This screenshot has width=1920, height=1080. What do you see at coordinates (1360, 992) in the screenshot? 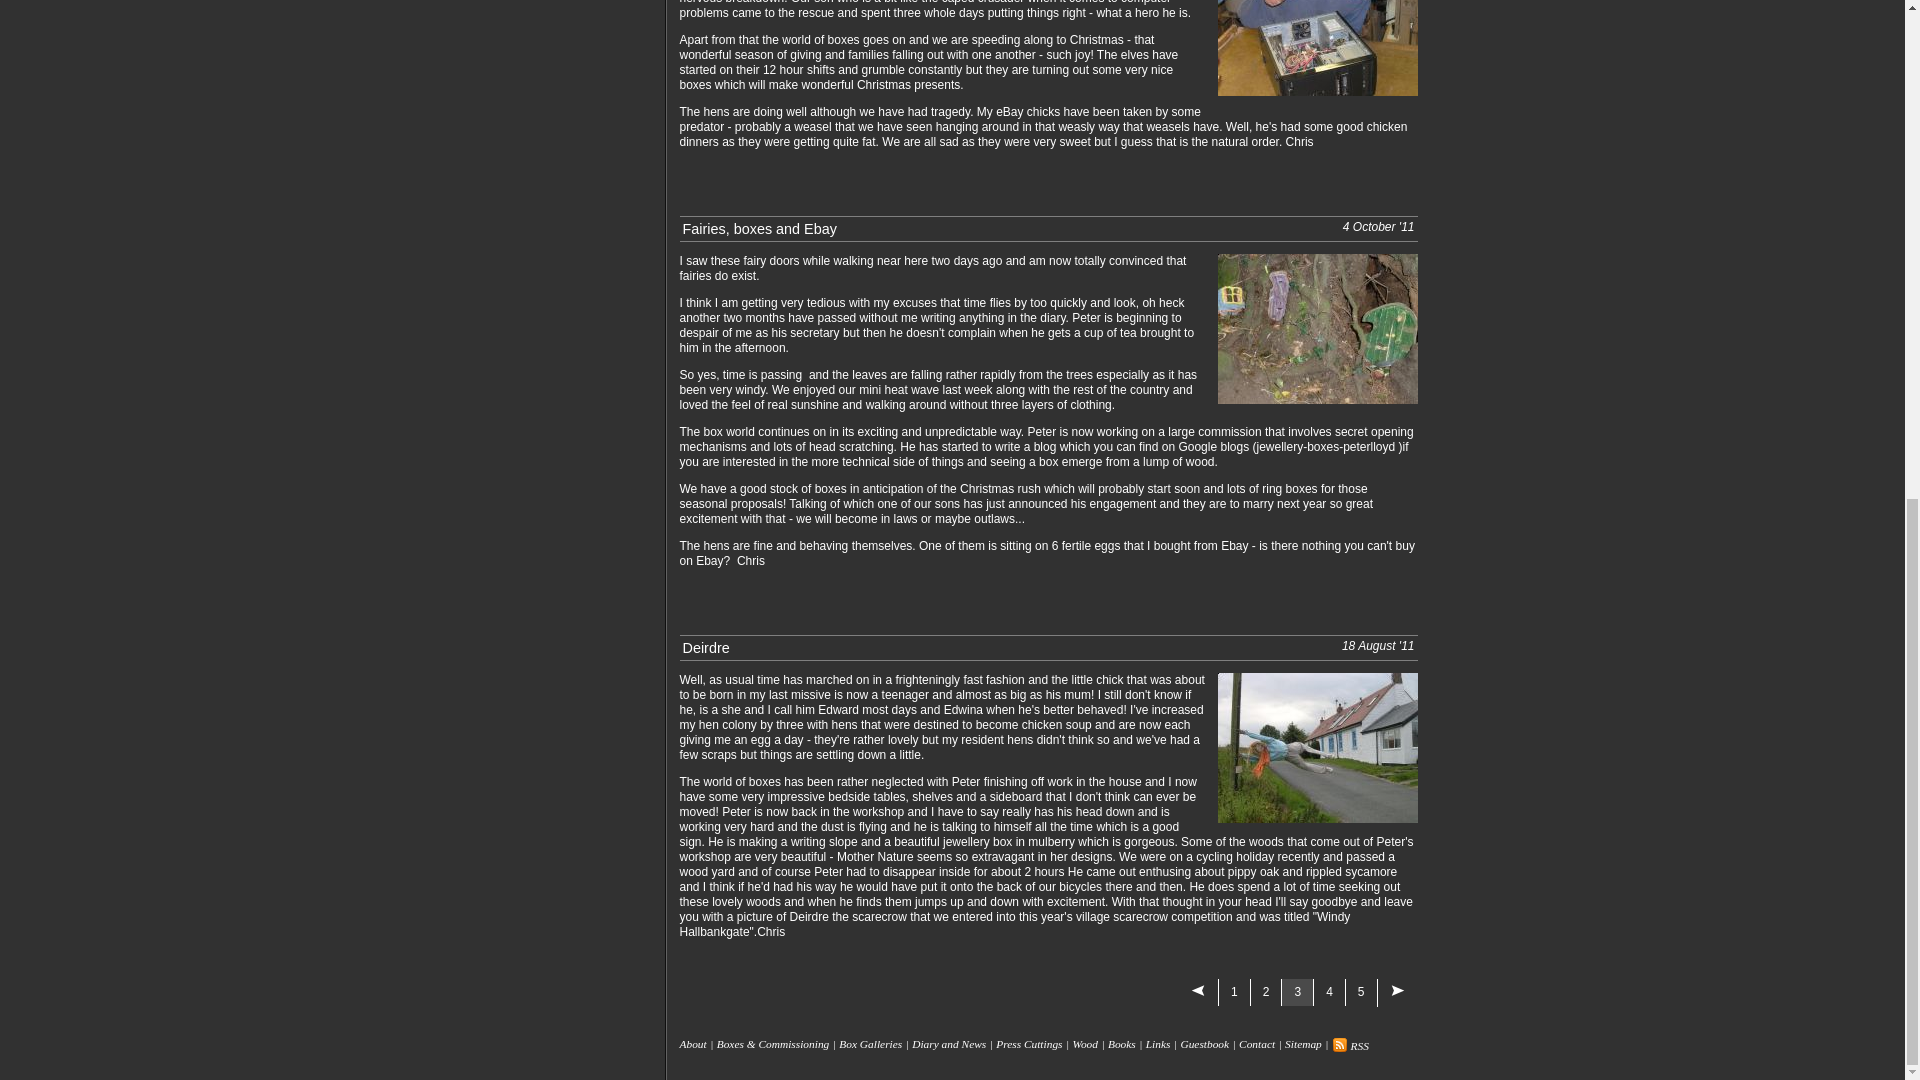
I see `5` at bounding box center [1360, 992].